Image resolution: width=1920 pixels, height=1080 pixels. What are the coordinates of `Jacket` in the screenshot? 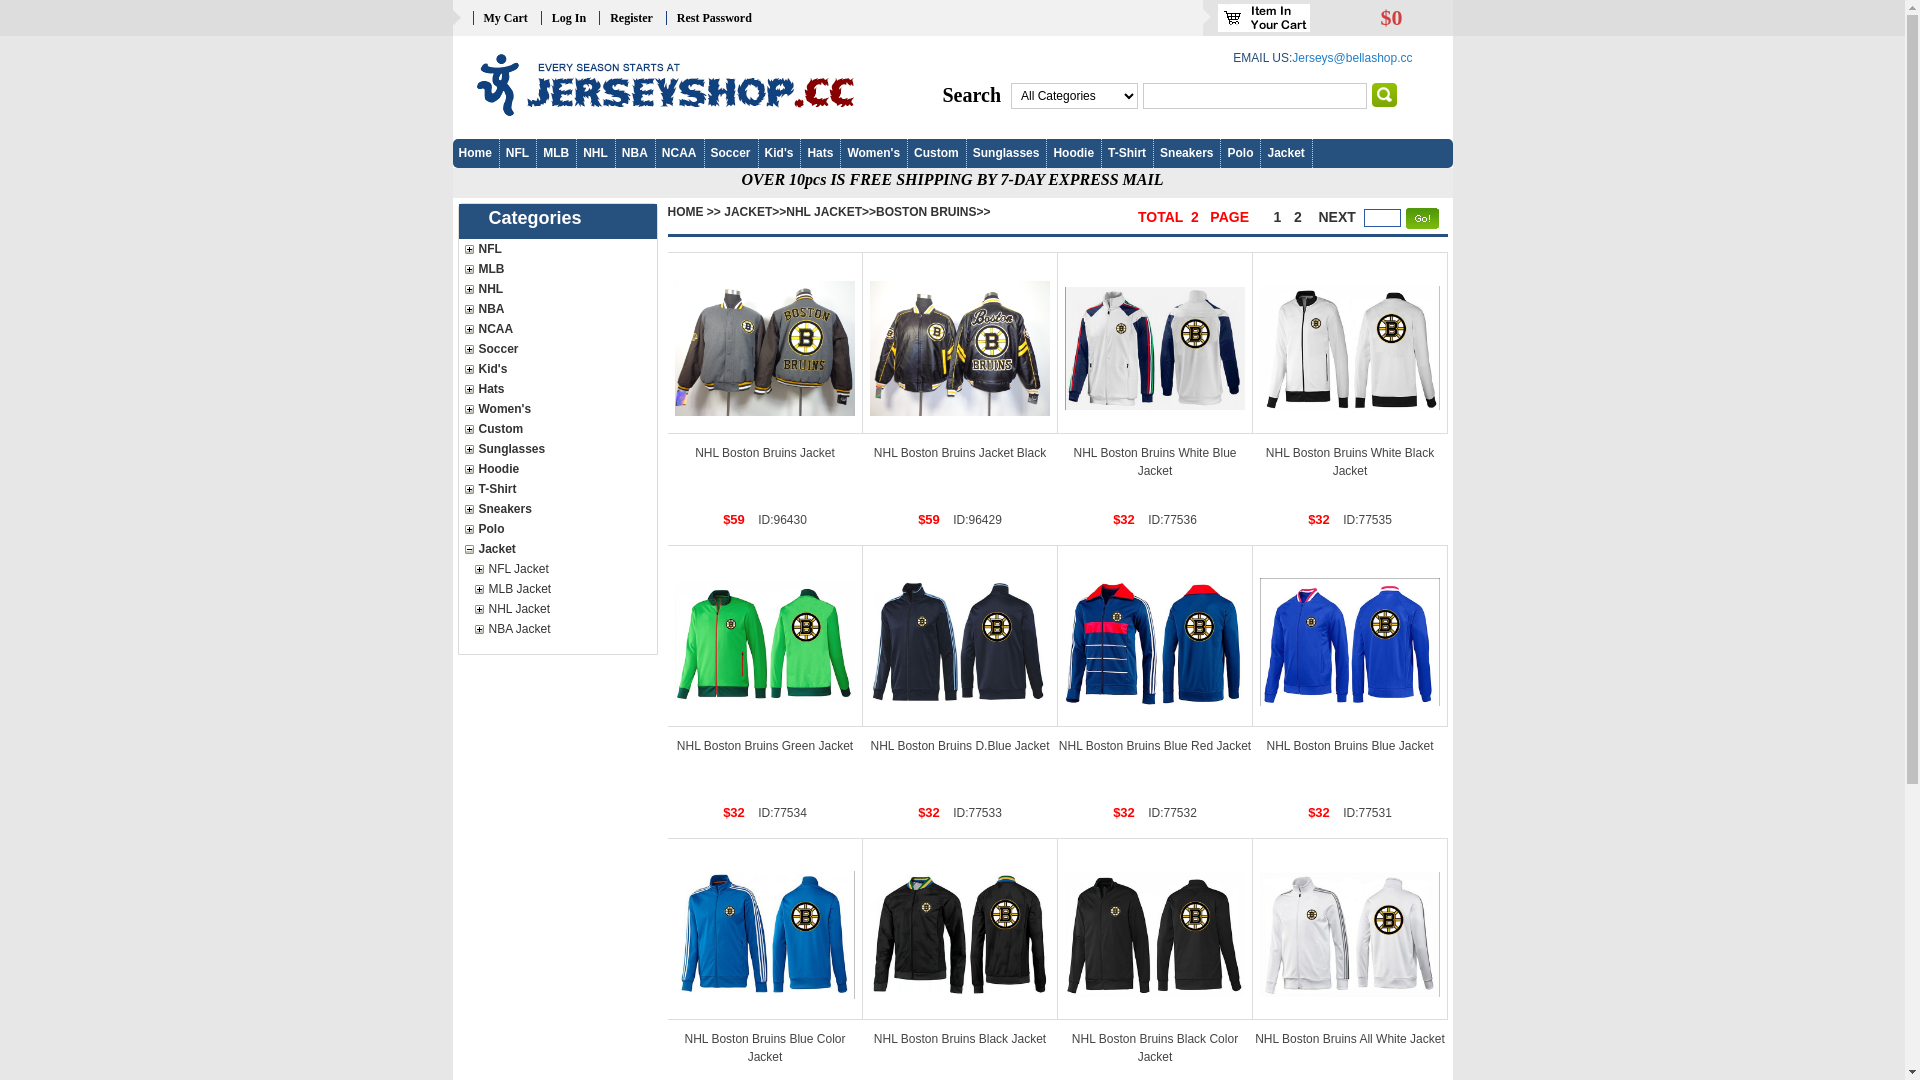 It's located at (1286, 154).